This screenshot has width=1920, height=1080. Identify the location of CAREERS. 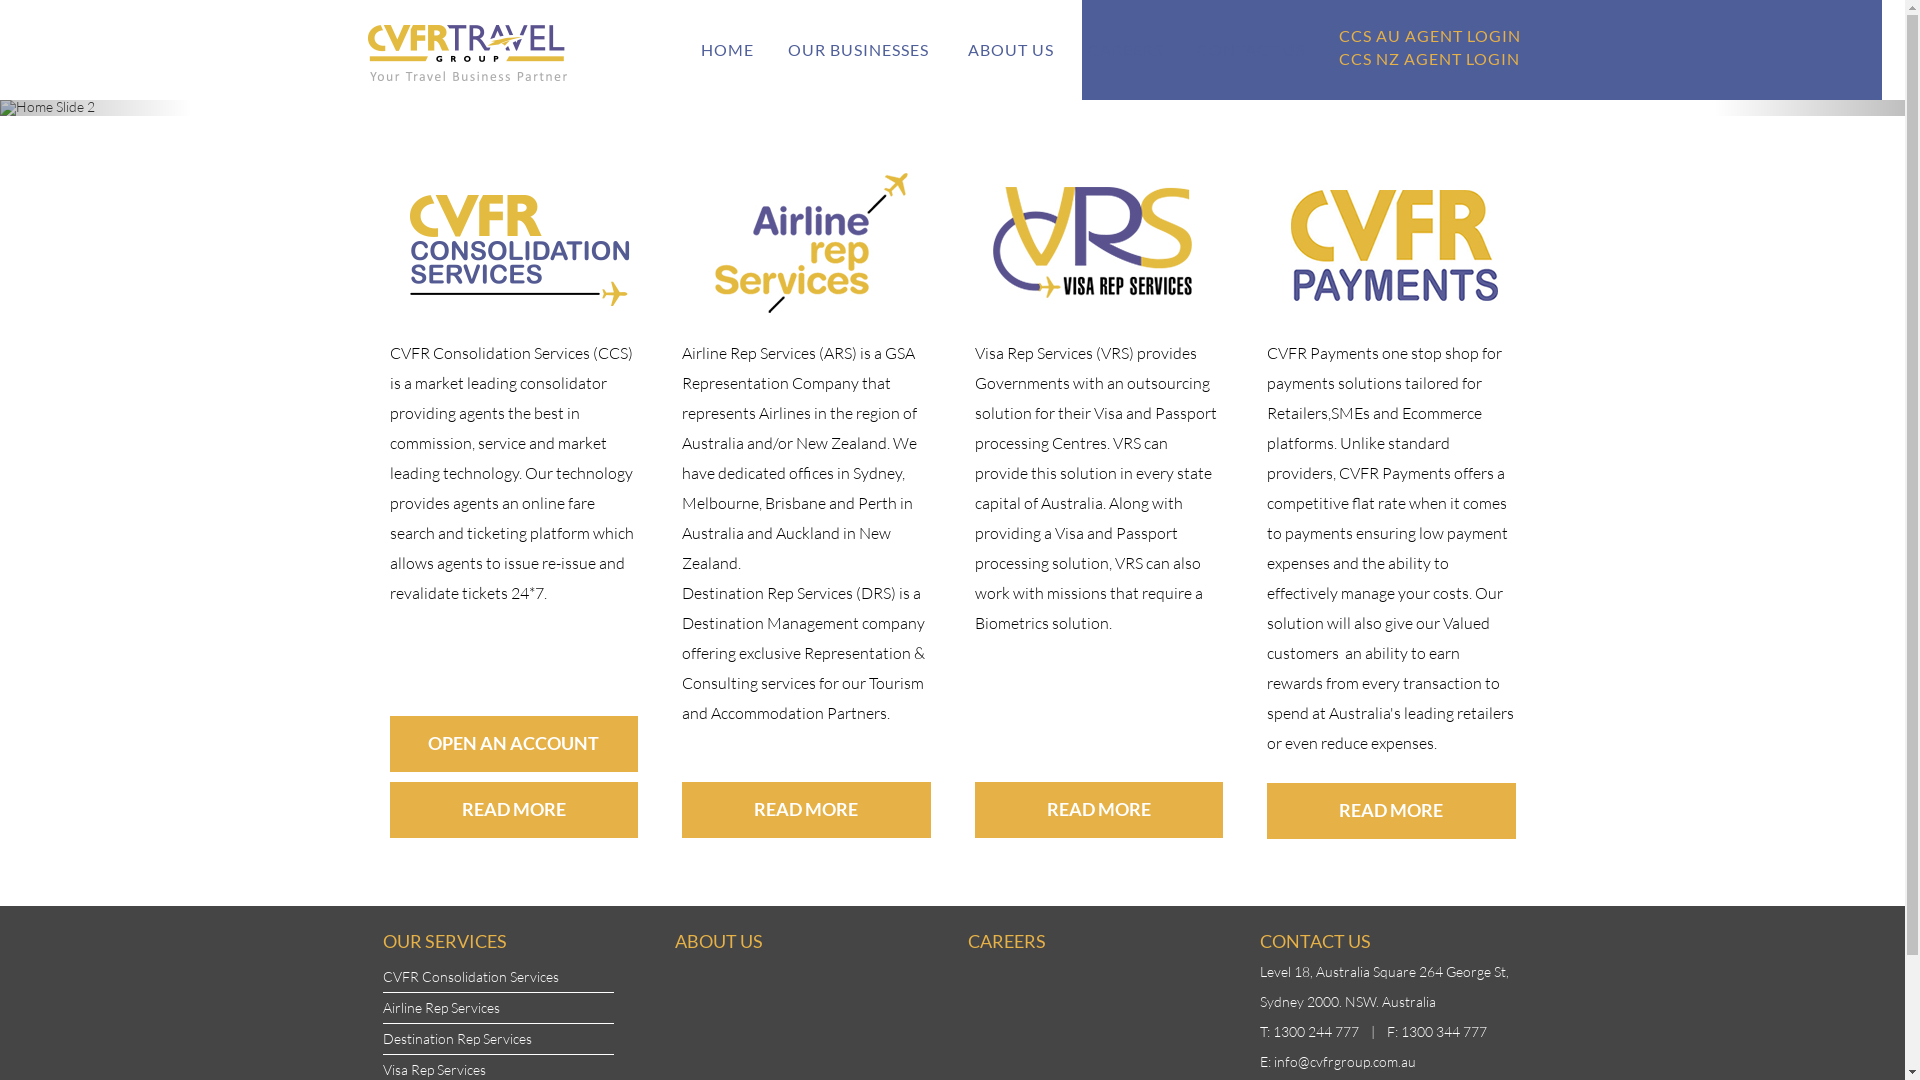
(1007, 941).